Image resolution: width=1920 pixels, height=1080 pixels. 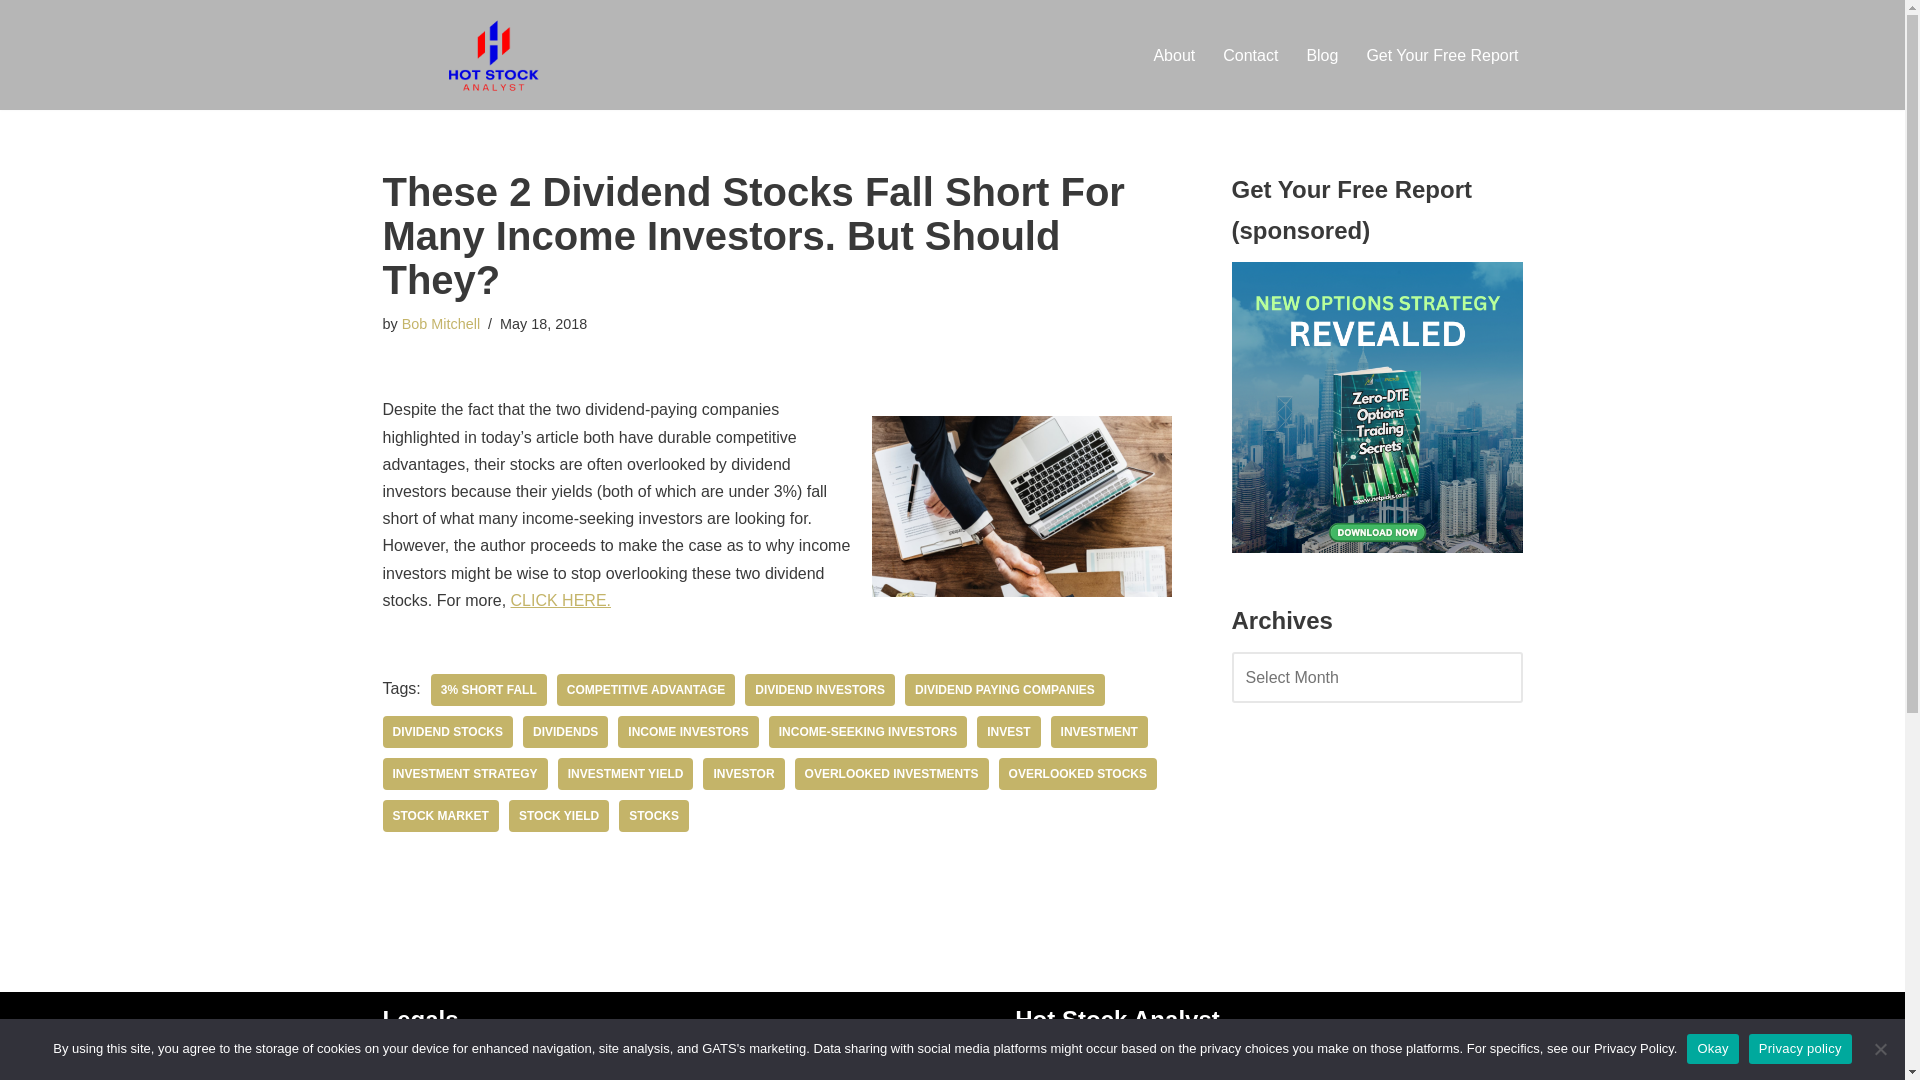 I want to click on CLICK HERE., so click(x=560, y=600).